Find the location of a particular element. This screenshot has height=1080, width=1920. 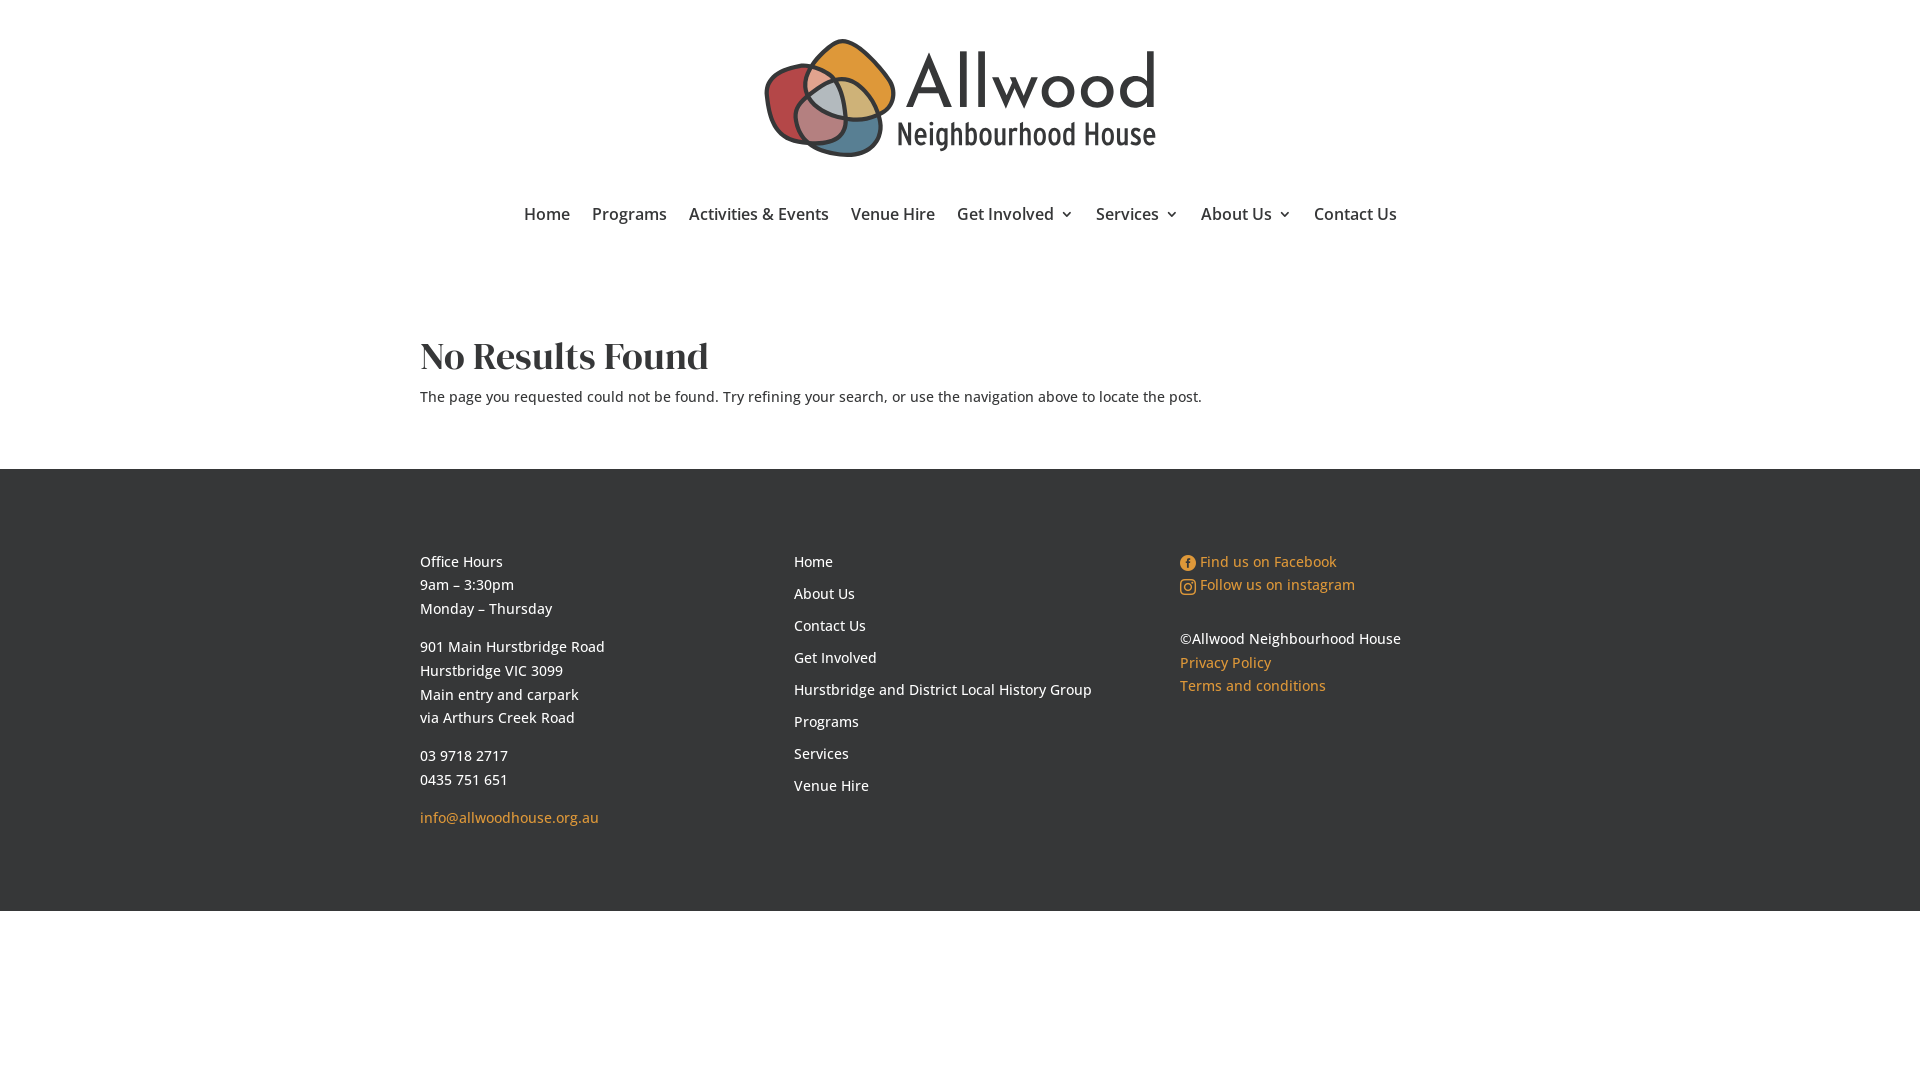

Programs is located at coordinates (960, 722).